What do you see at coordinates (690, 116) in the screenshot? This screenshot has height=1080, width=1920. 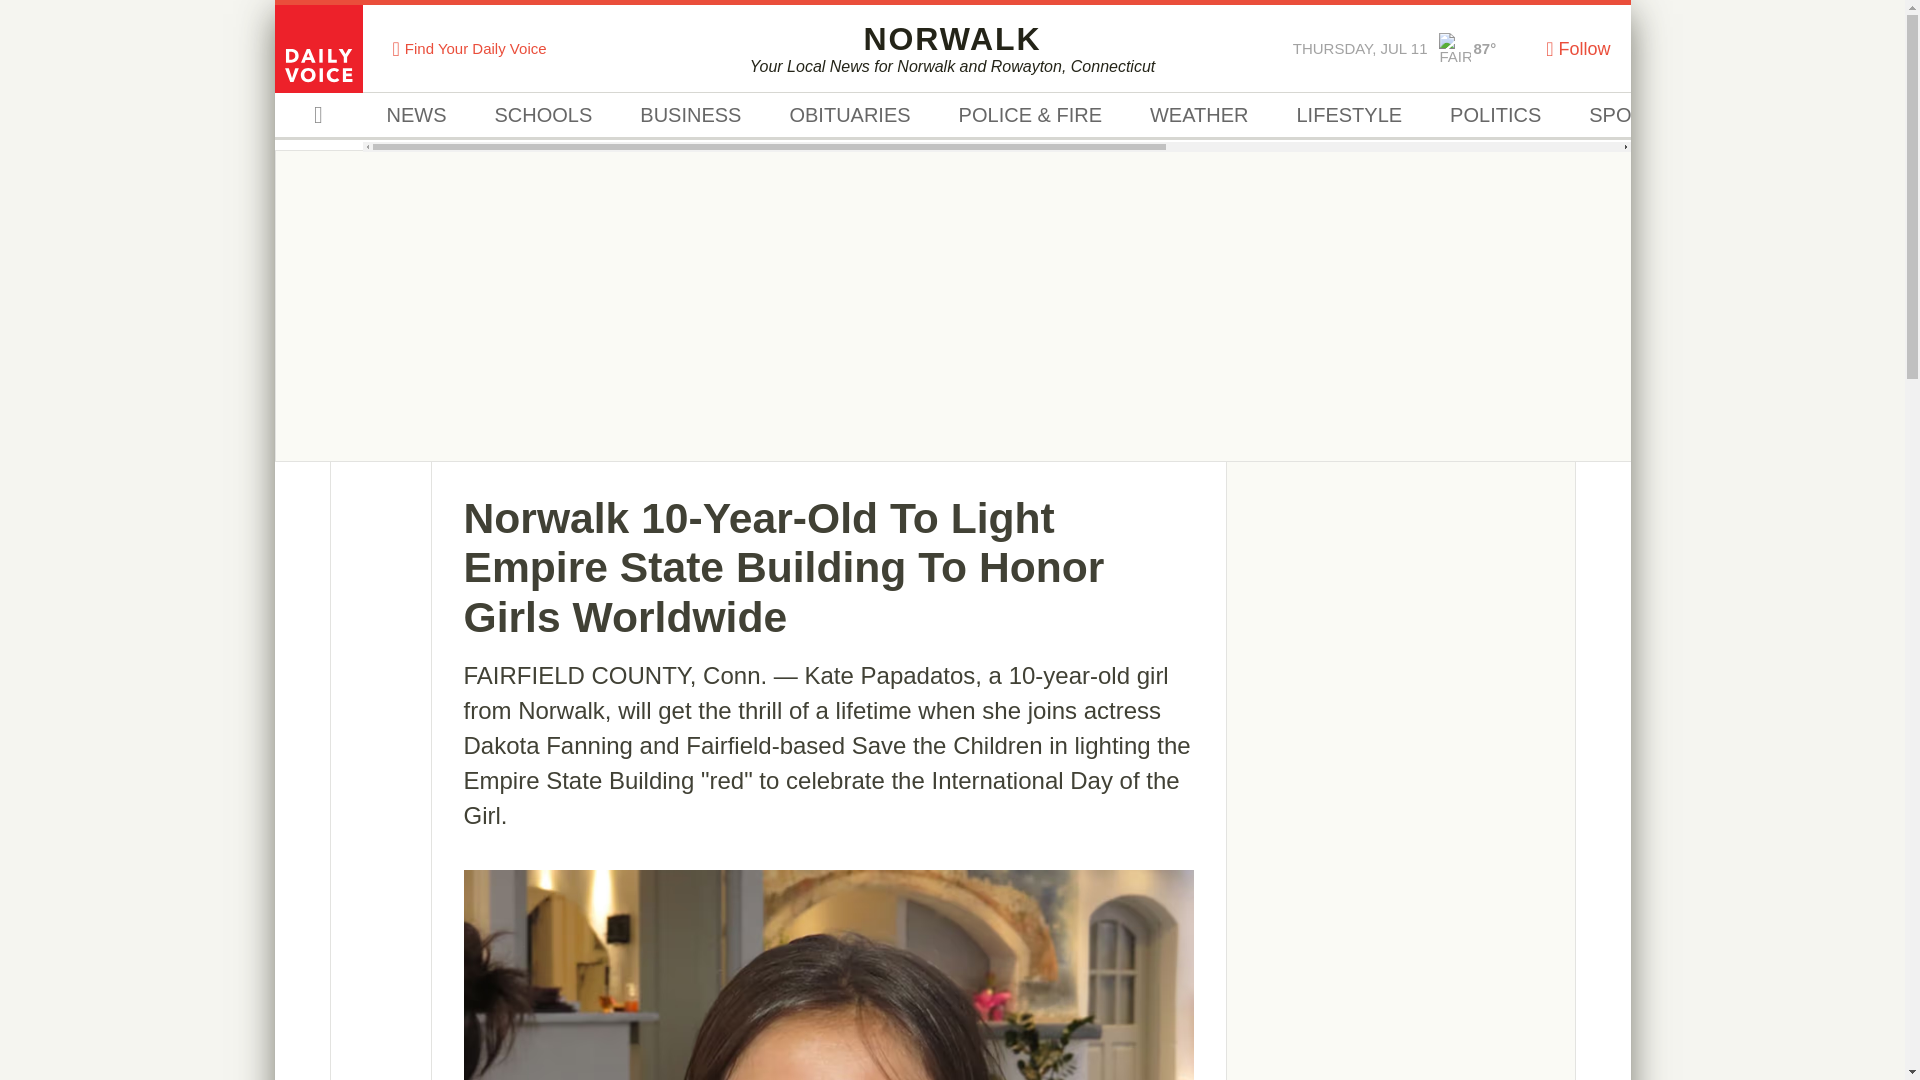 I see `BUSINESS` at bounding box center [690, 116].